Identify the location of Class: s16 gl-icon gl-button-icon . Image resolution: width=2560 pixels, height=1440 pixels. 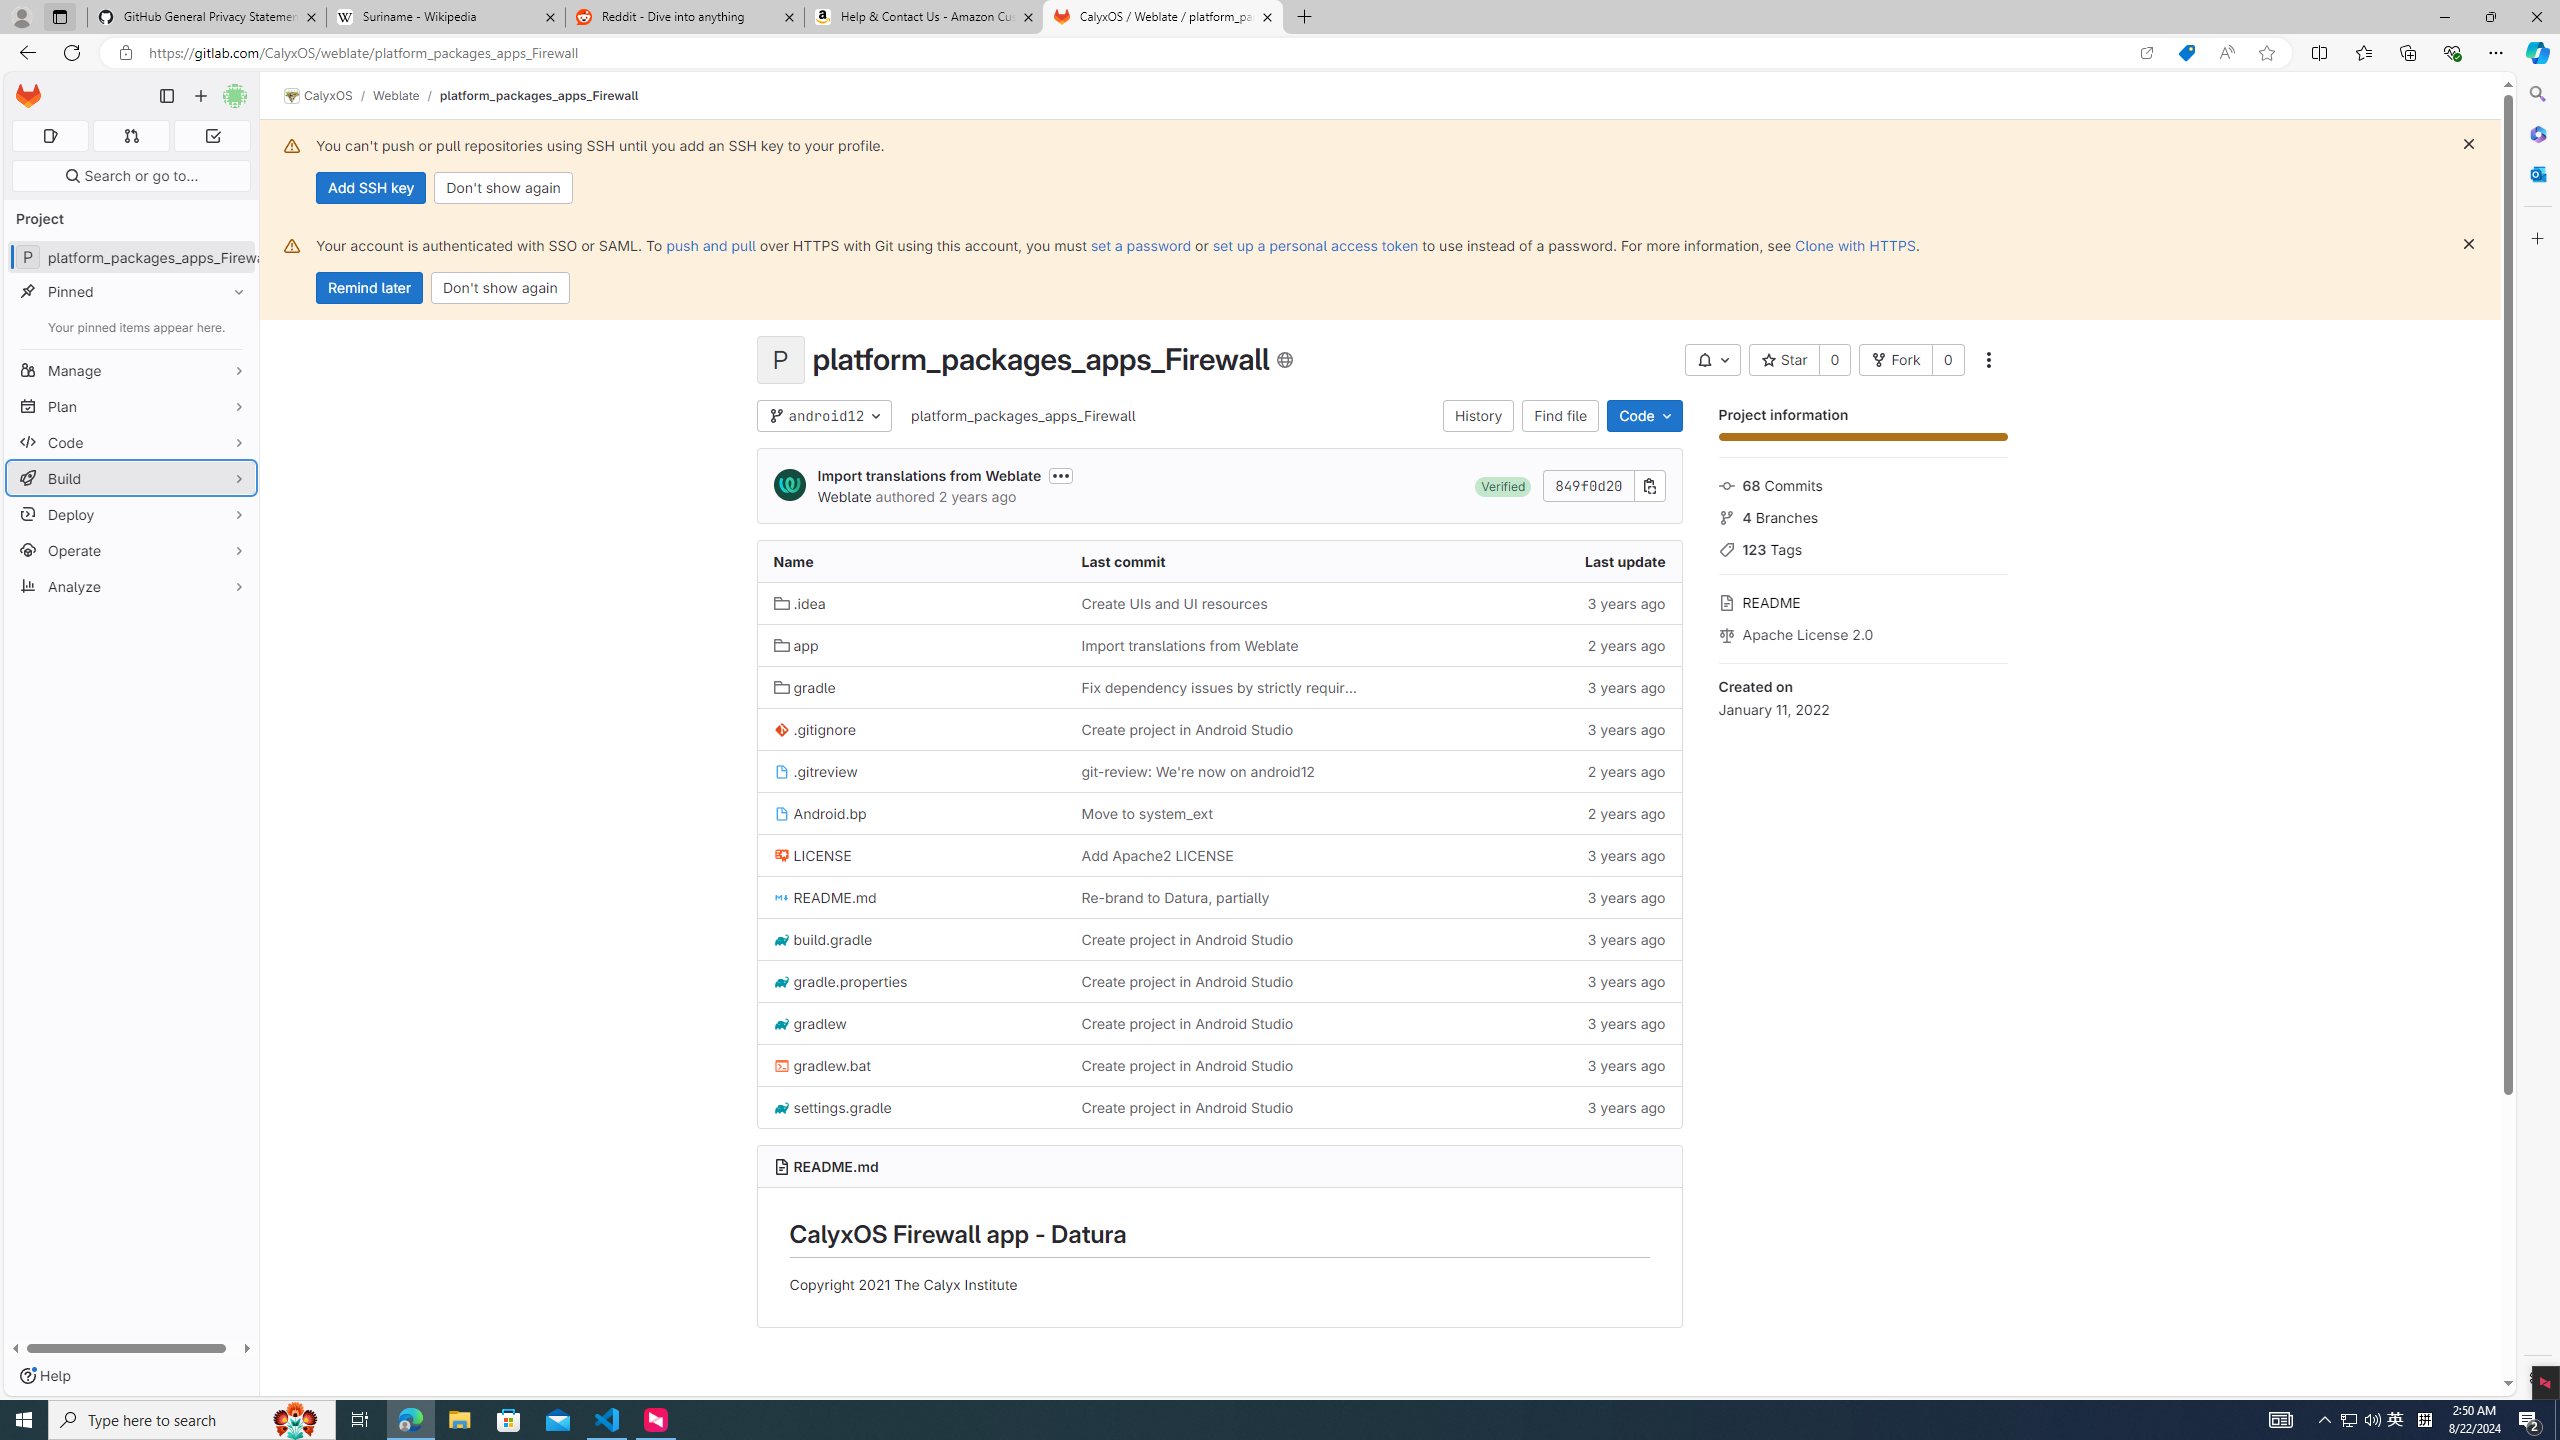
(2469, 244).